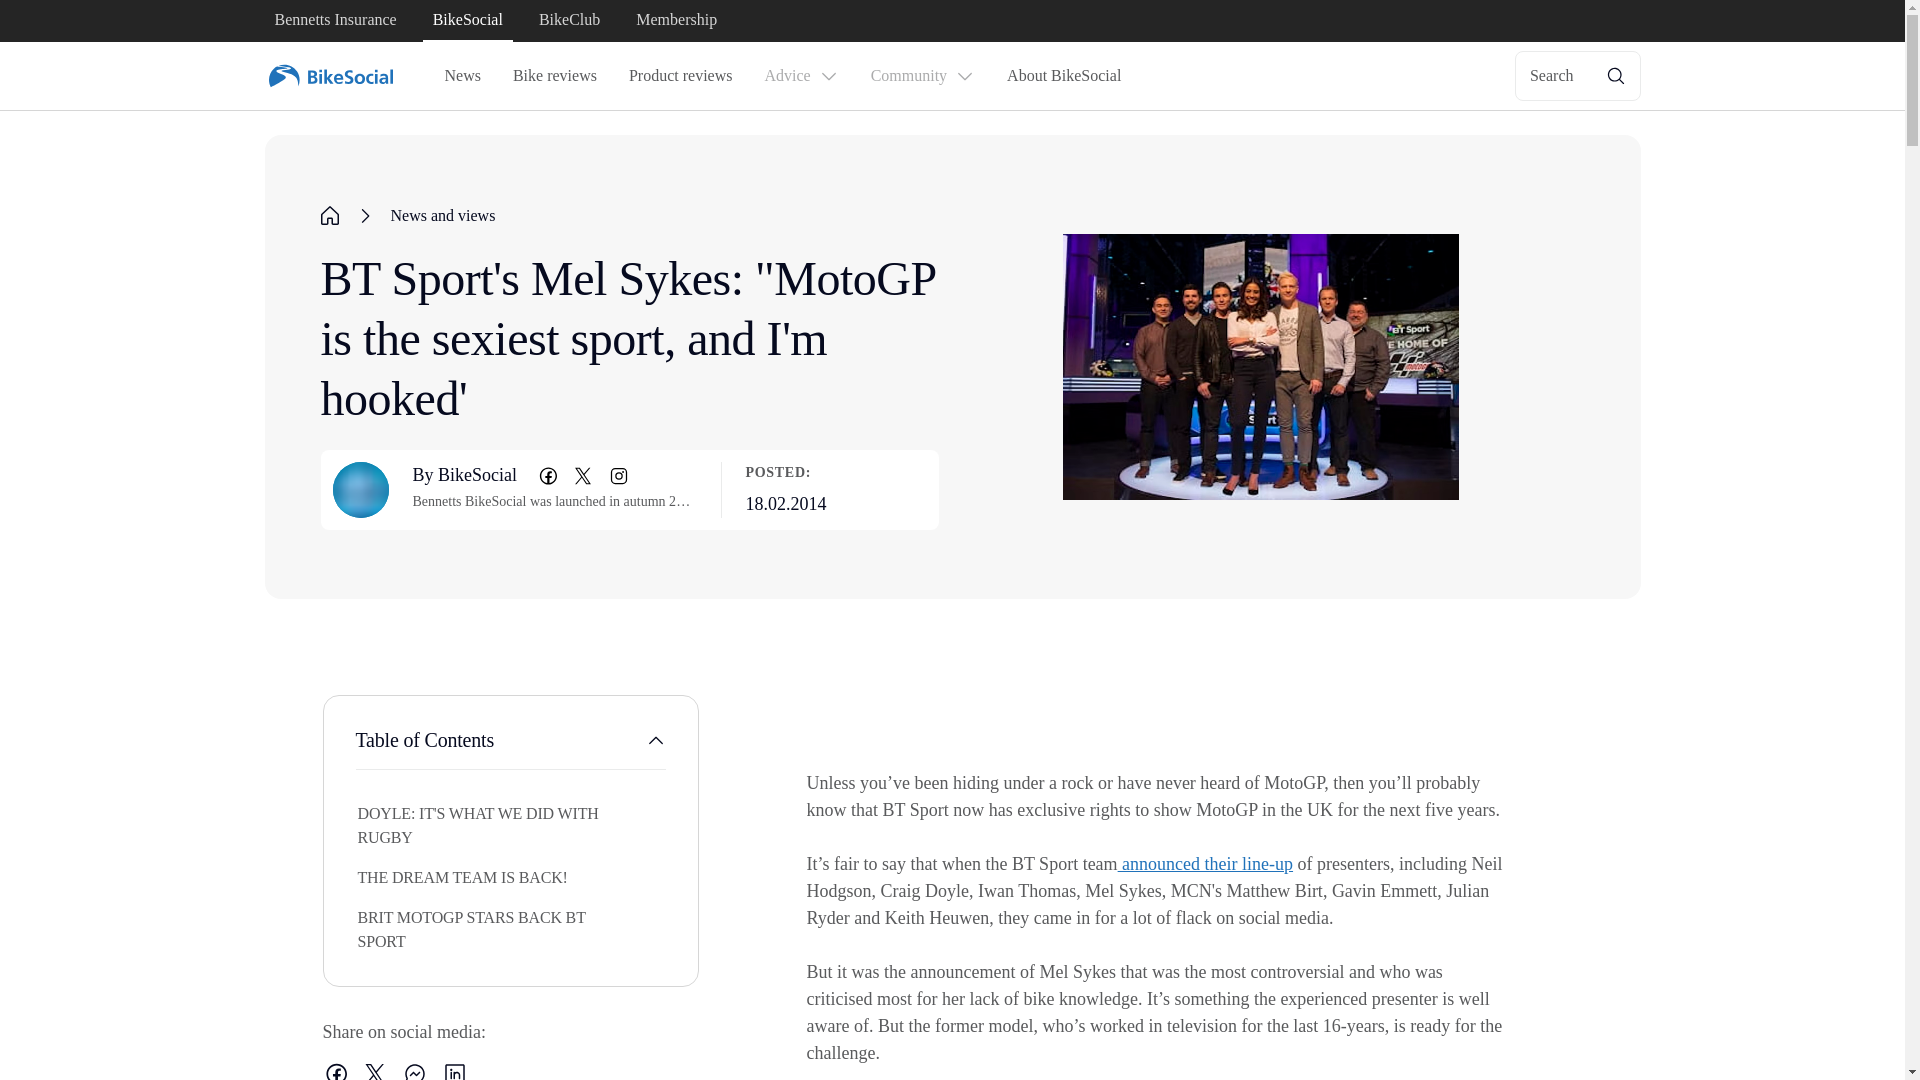 The image size is (1920, 1080). I want to click on DOYLE: IT'S WHAT WE DID WITH RUGBY, so click(468, 826).